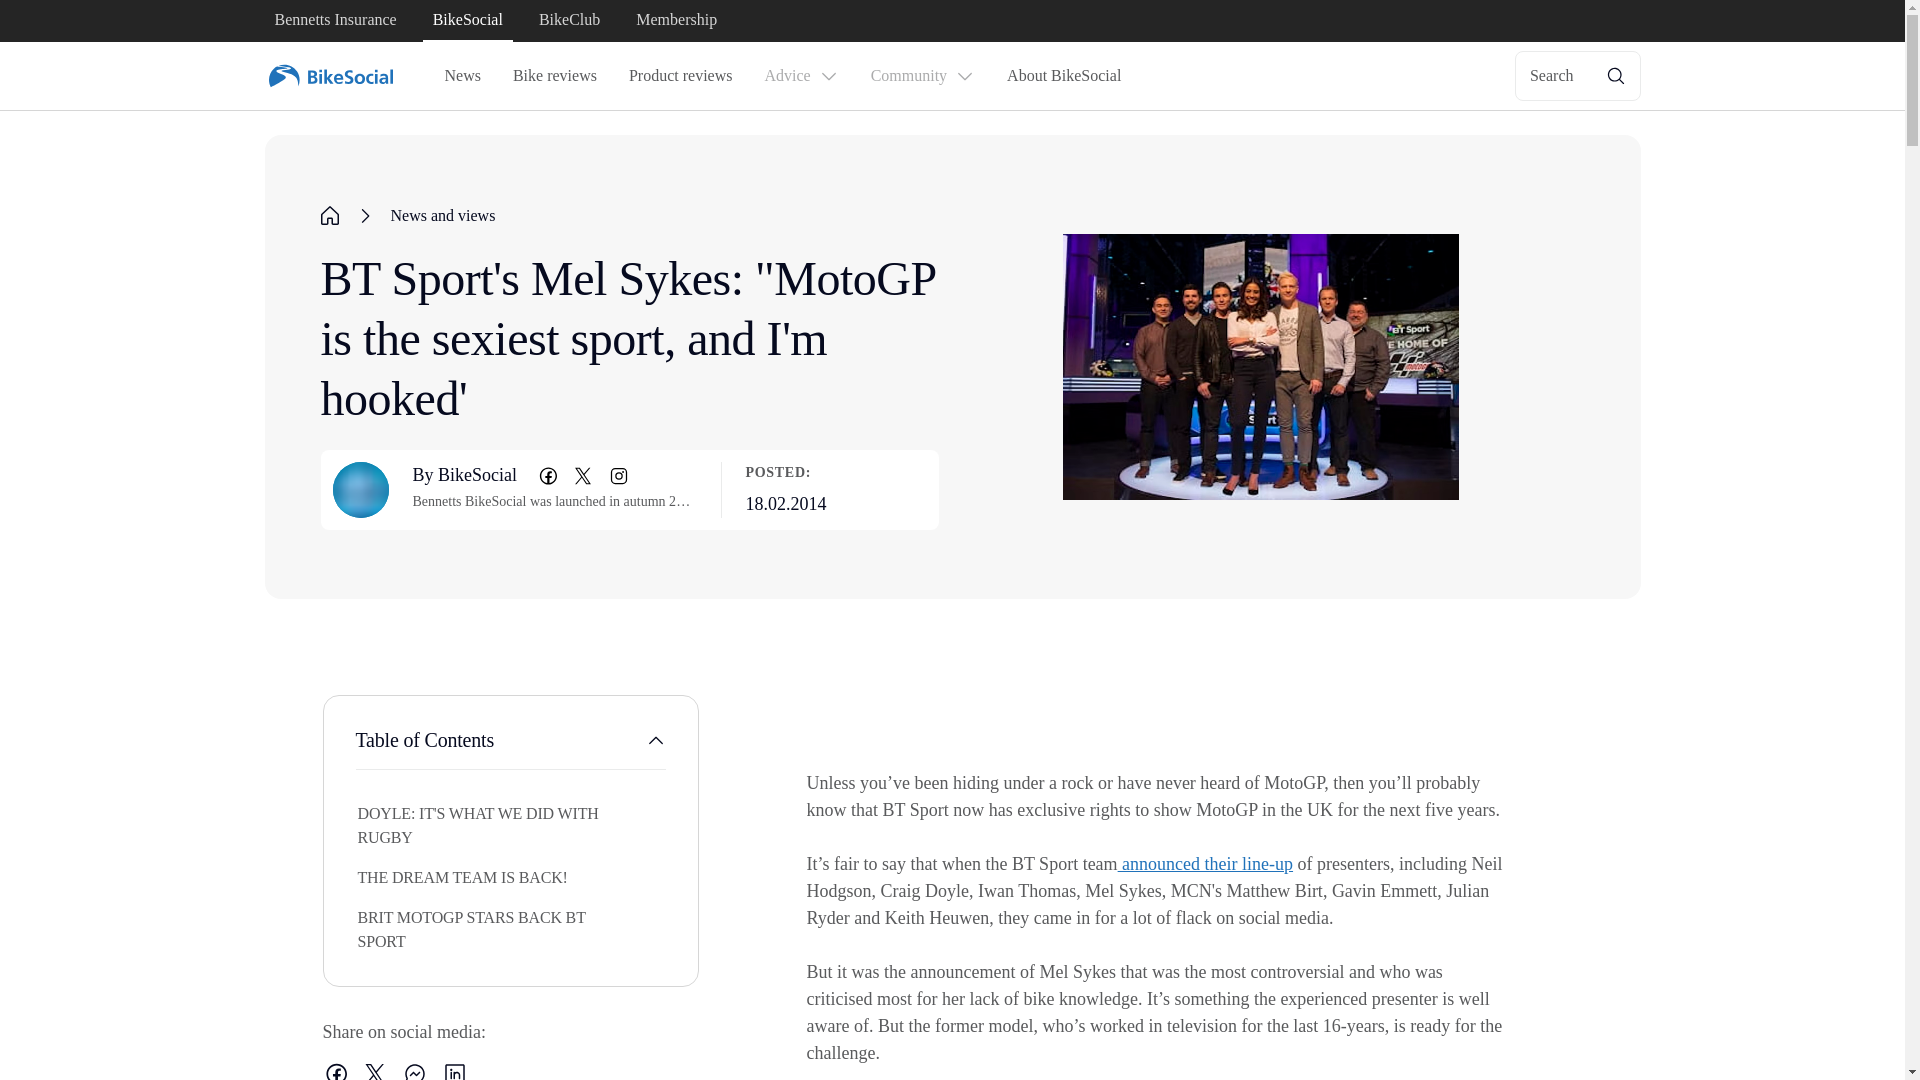 The image size is (1920, 1080). I want to click on DOYLE: IT'S WHAT WE DID WITH RUGBY, so click(468, 826).